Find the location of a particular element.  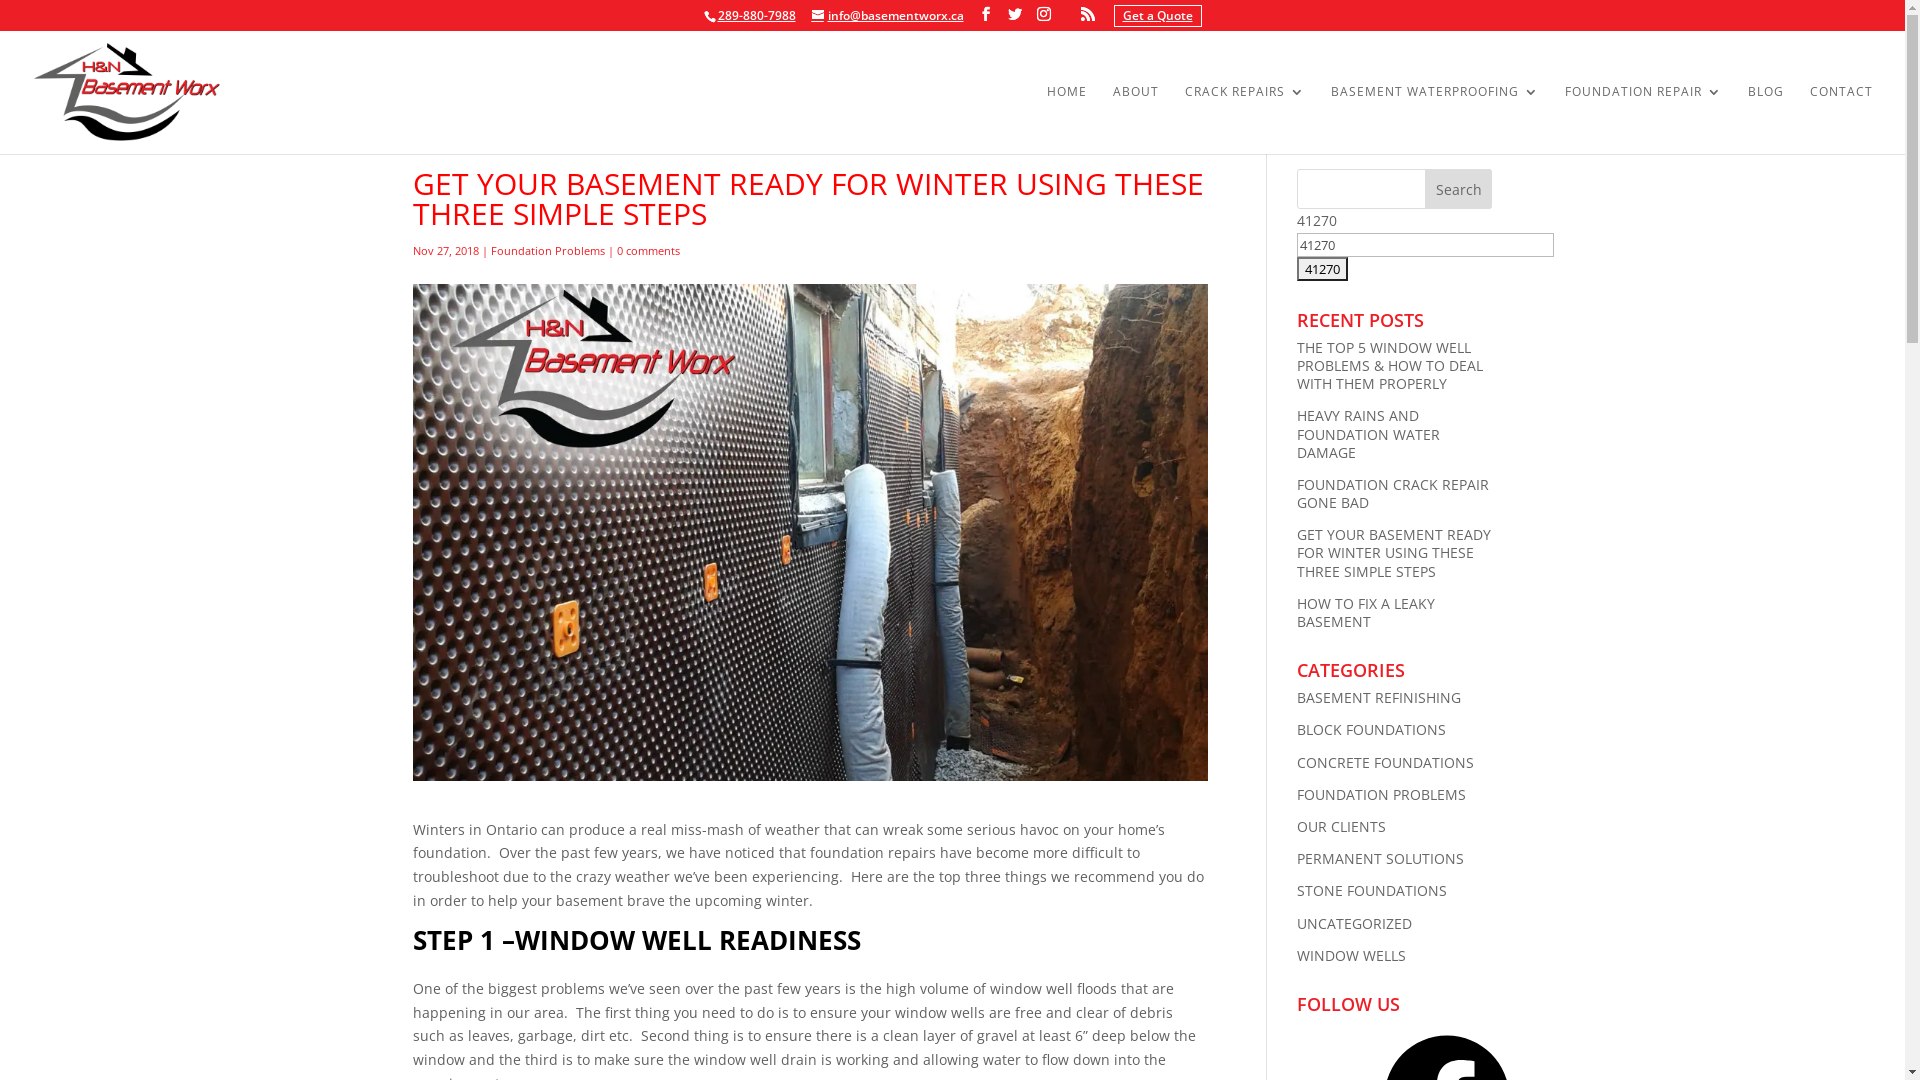

WINDOW WELLS is located at coordinates (1352, 956).